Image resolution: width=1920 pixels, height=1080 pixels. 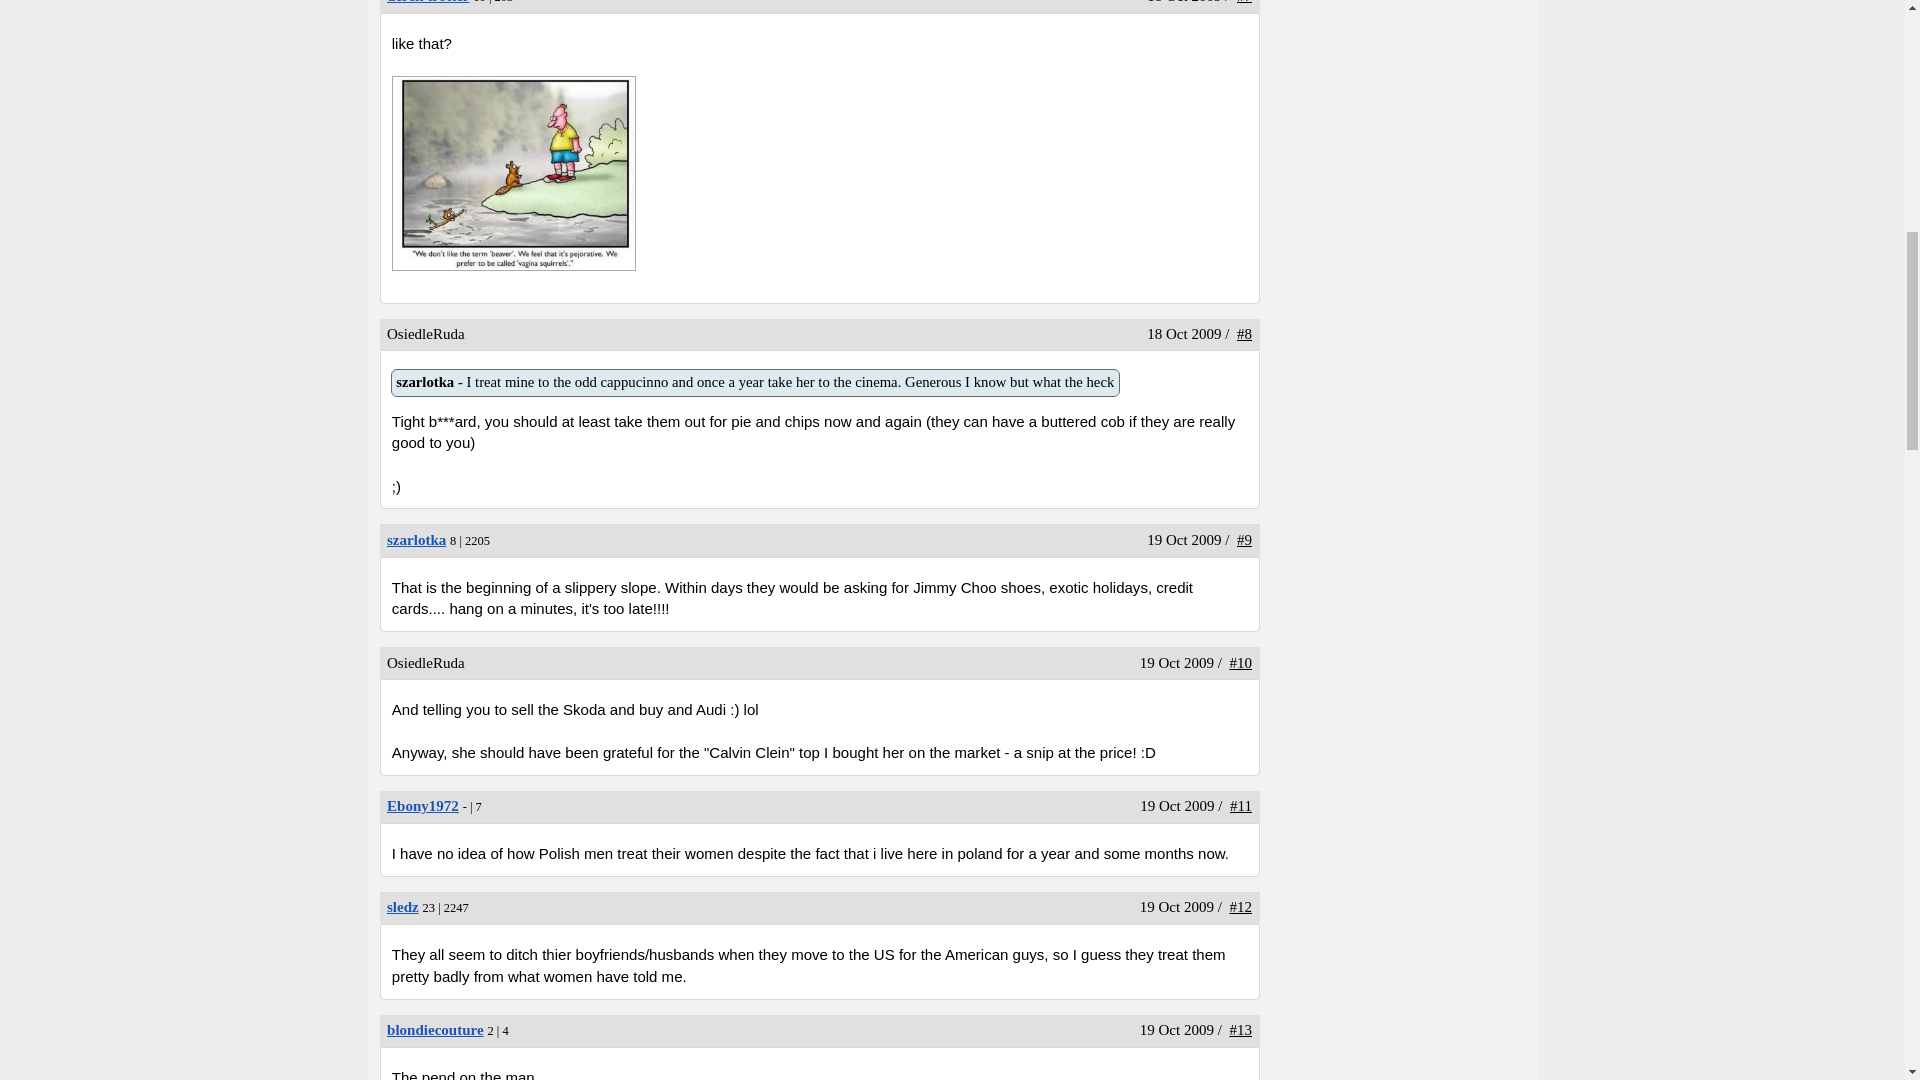 What do you see at coordinates (428, 2) in the screenshot?
I see `szarlotka` at bounding box center [428, 2].